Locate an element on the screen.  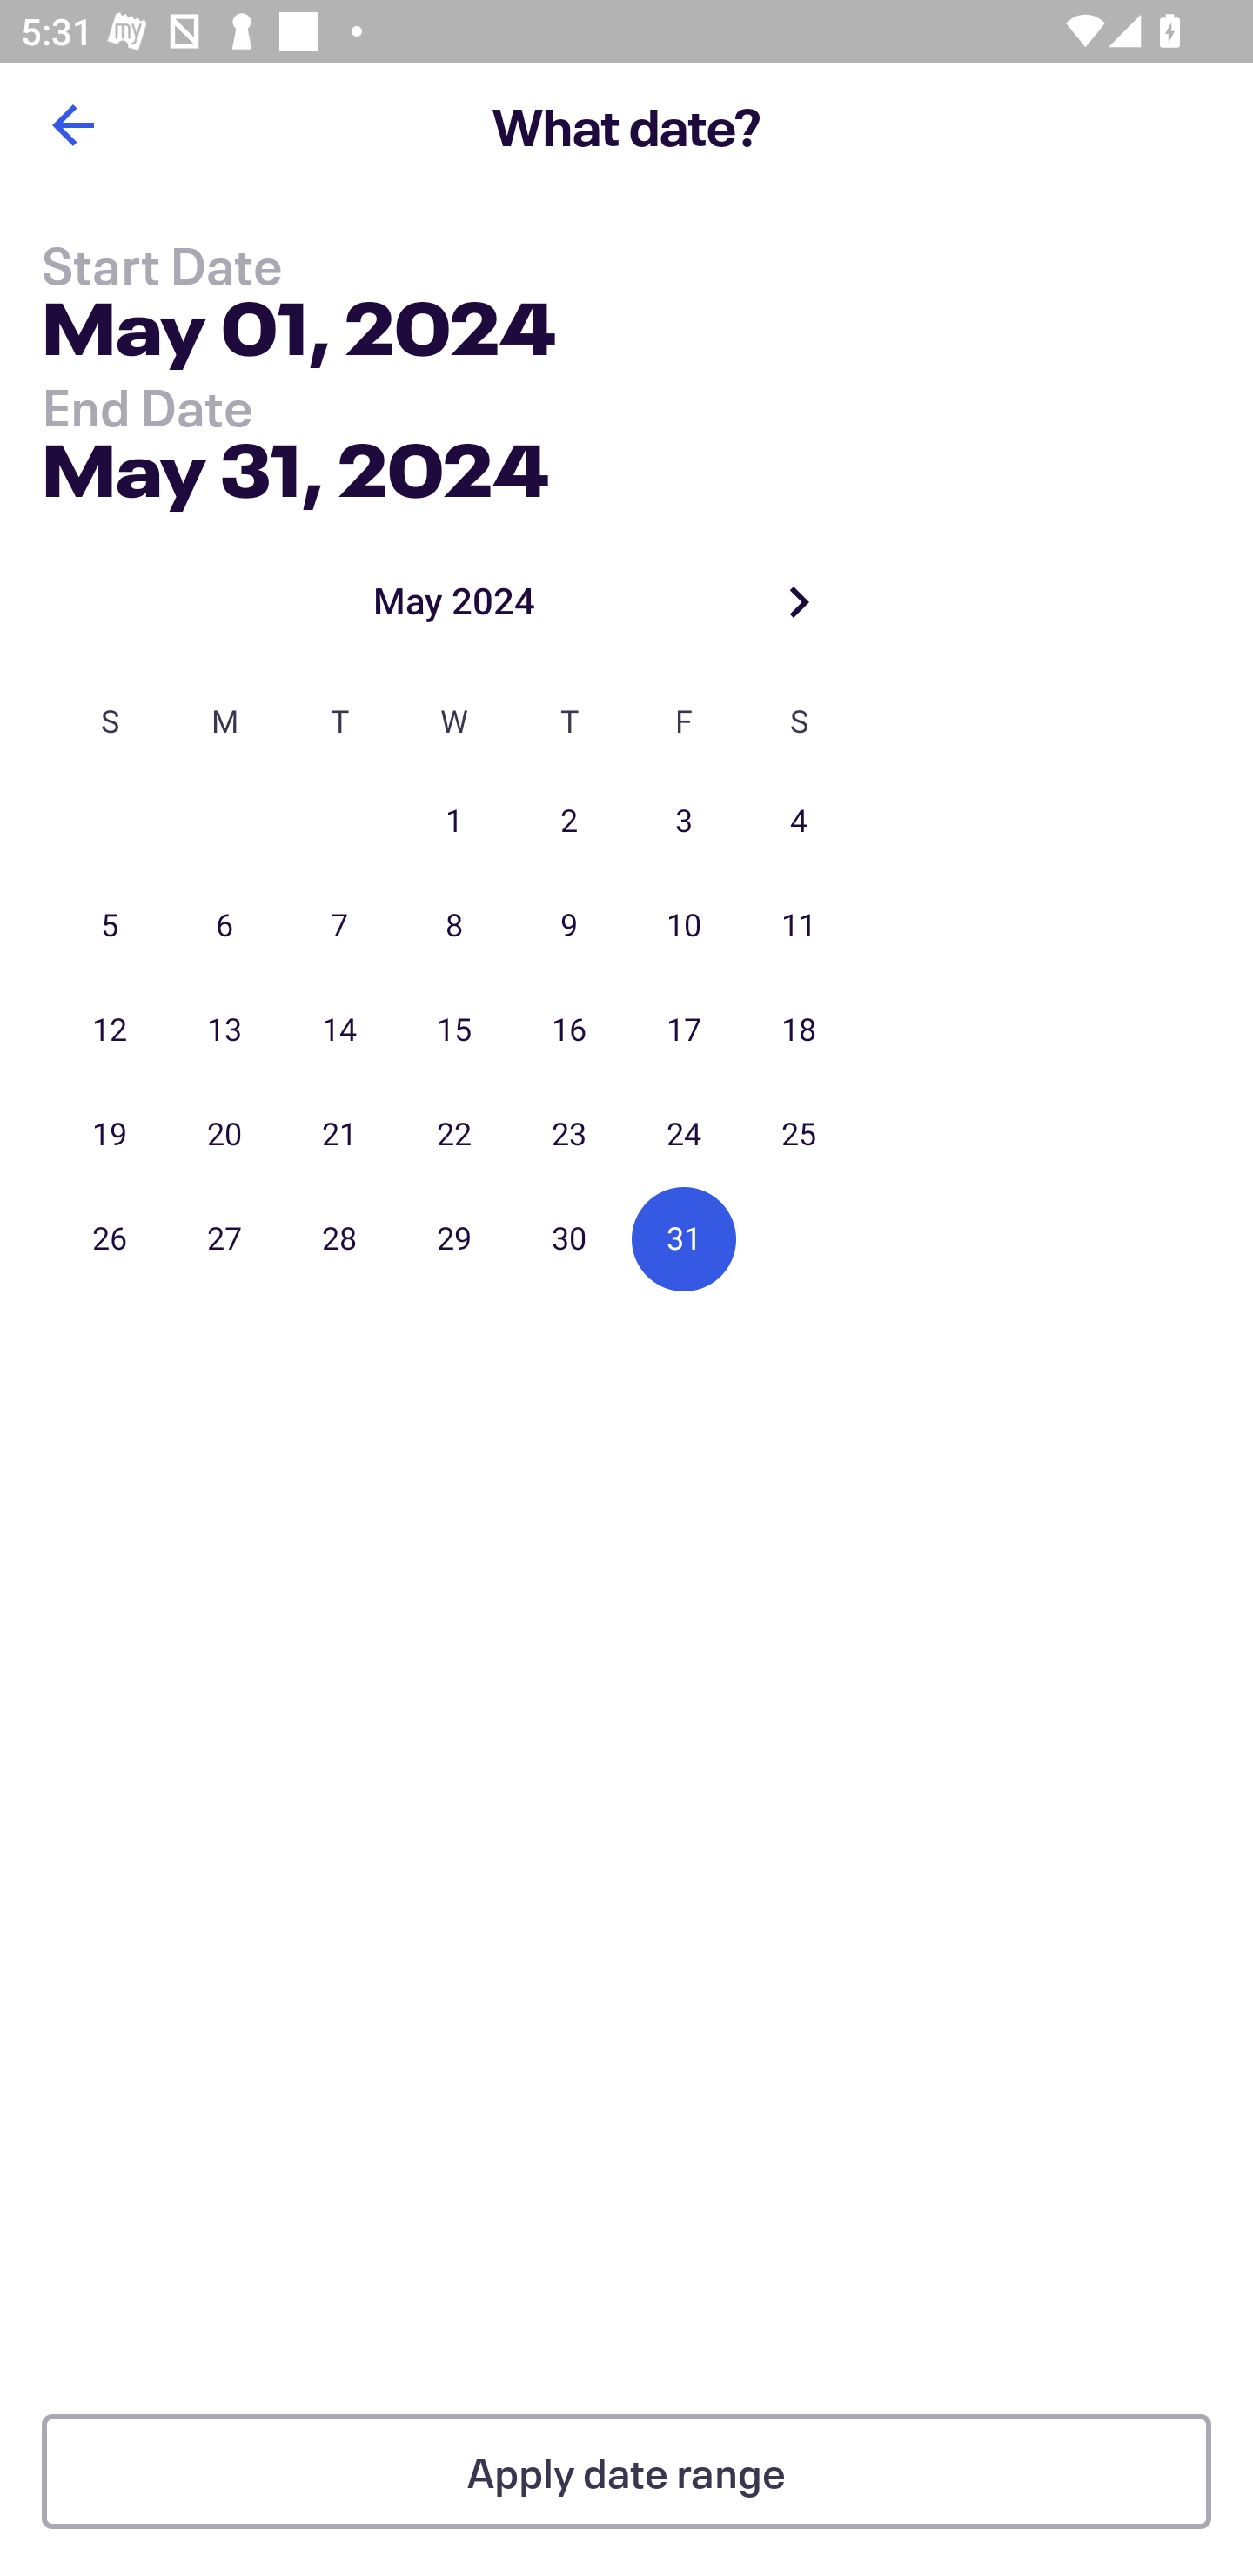
May 31, 2024 is located at coordinates (294, 463).